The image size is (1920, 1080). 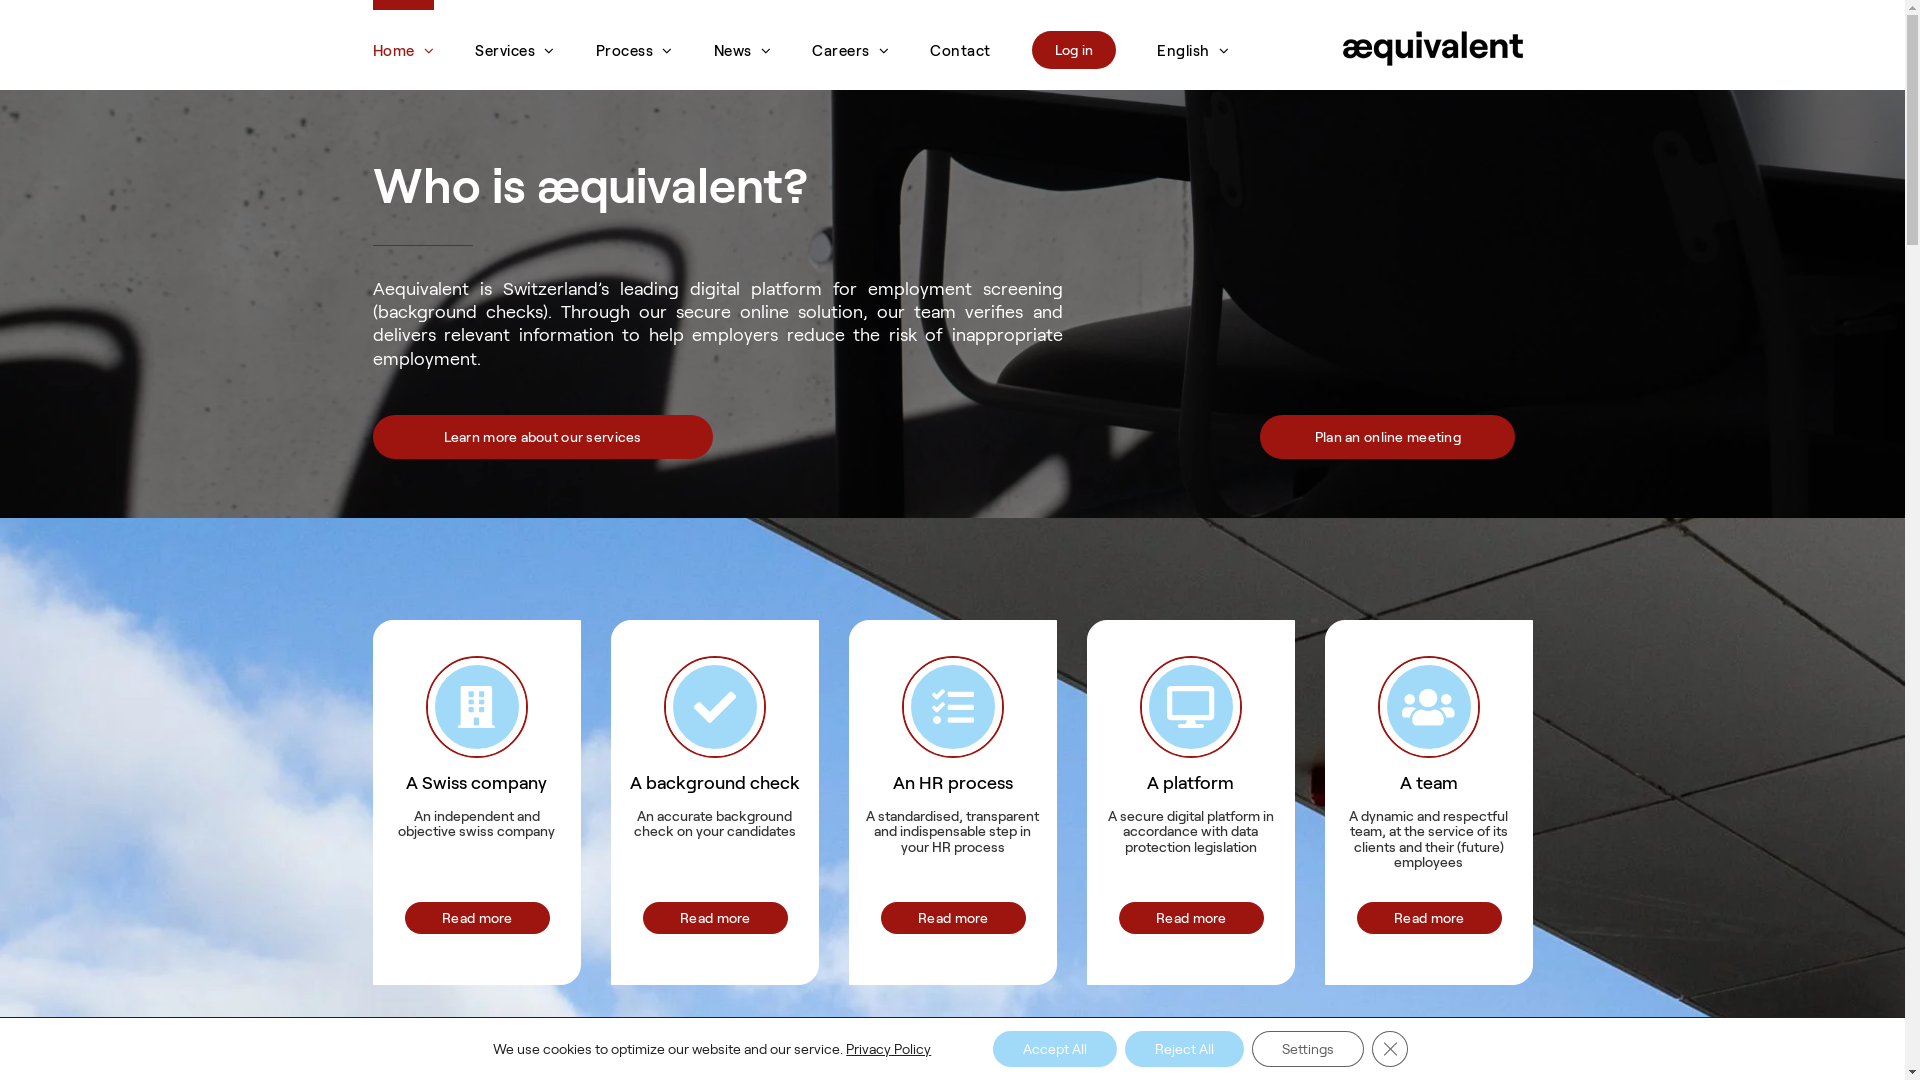 What do you see at coordinates (1055, 1049) in the screenshot?
I see `Accept All` at bounding box center [1055, 1049].